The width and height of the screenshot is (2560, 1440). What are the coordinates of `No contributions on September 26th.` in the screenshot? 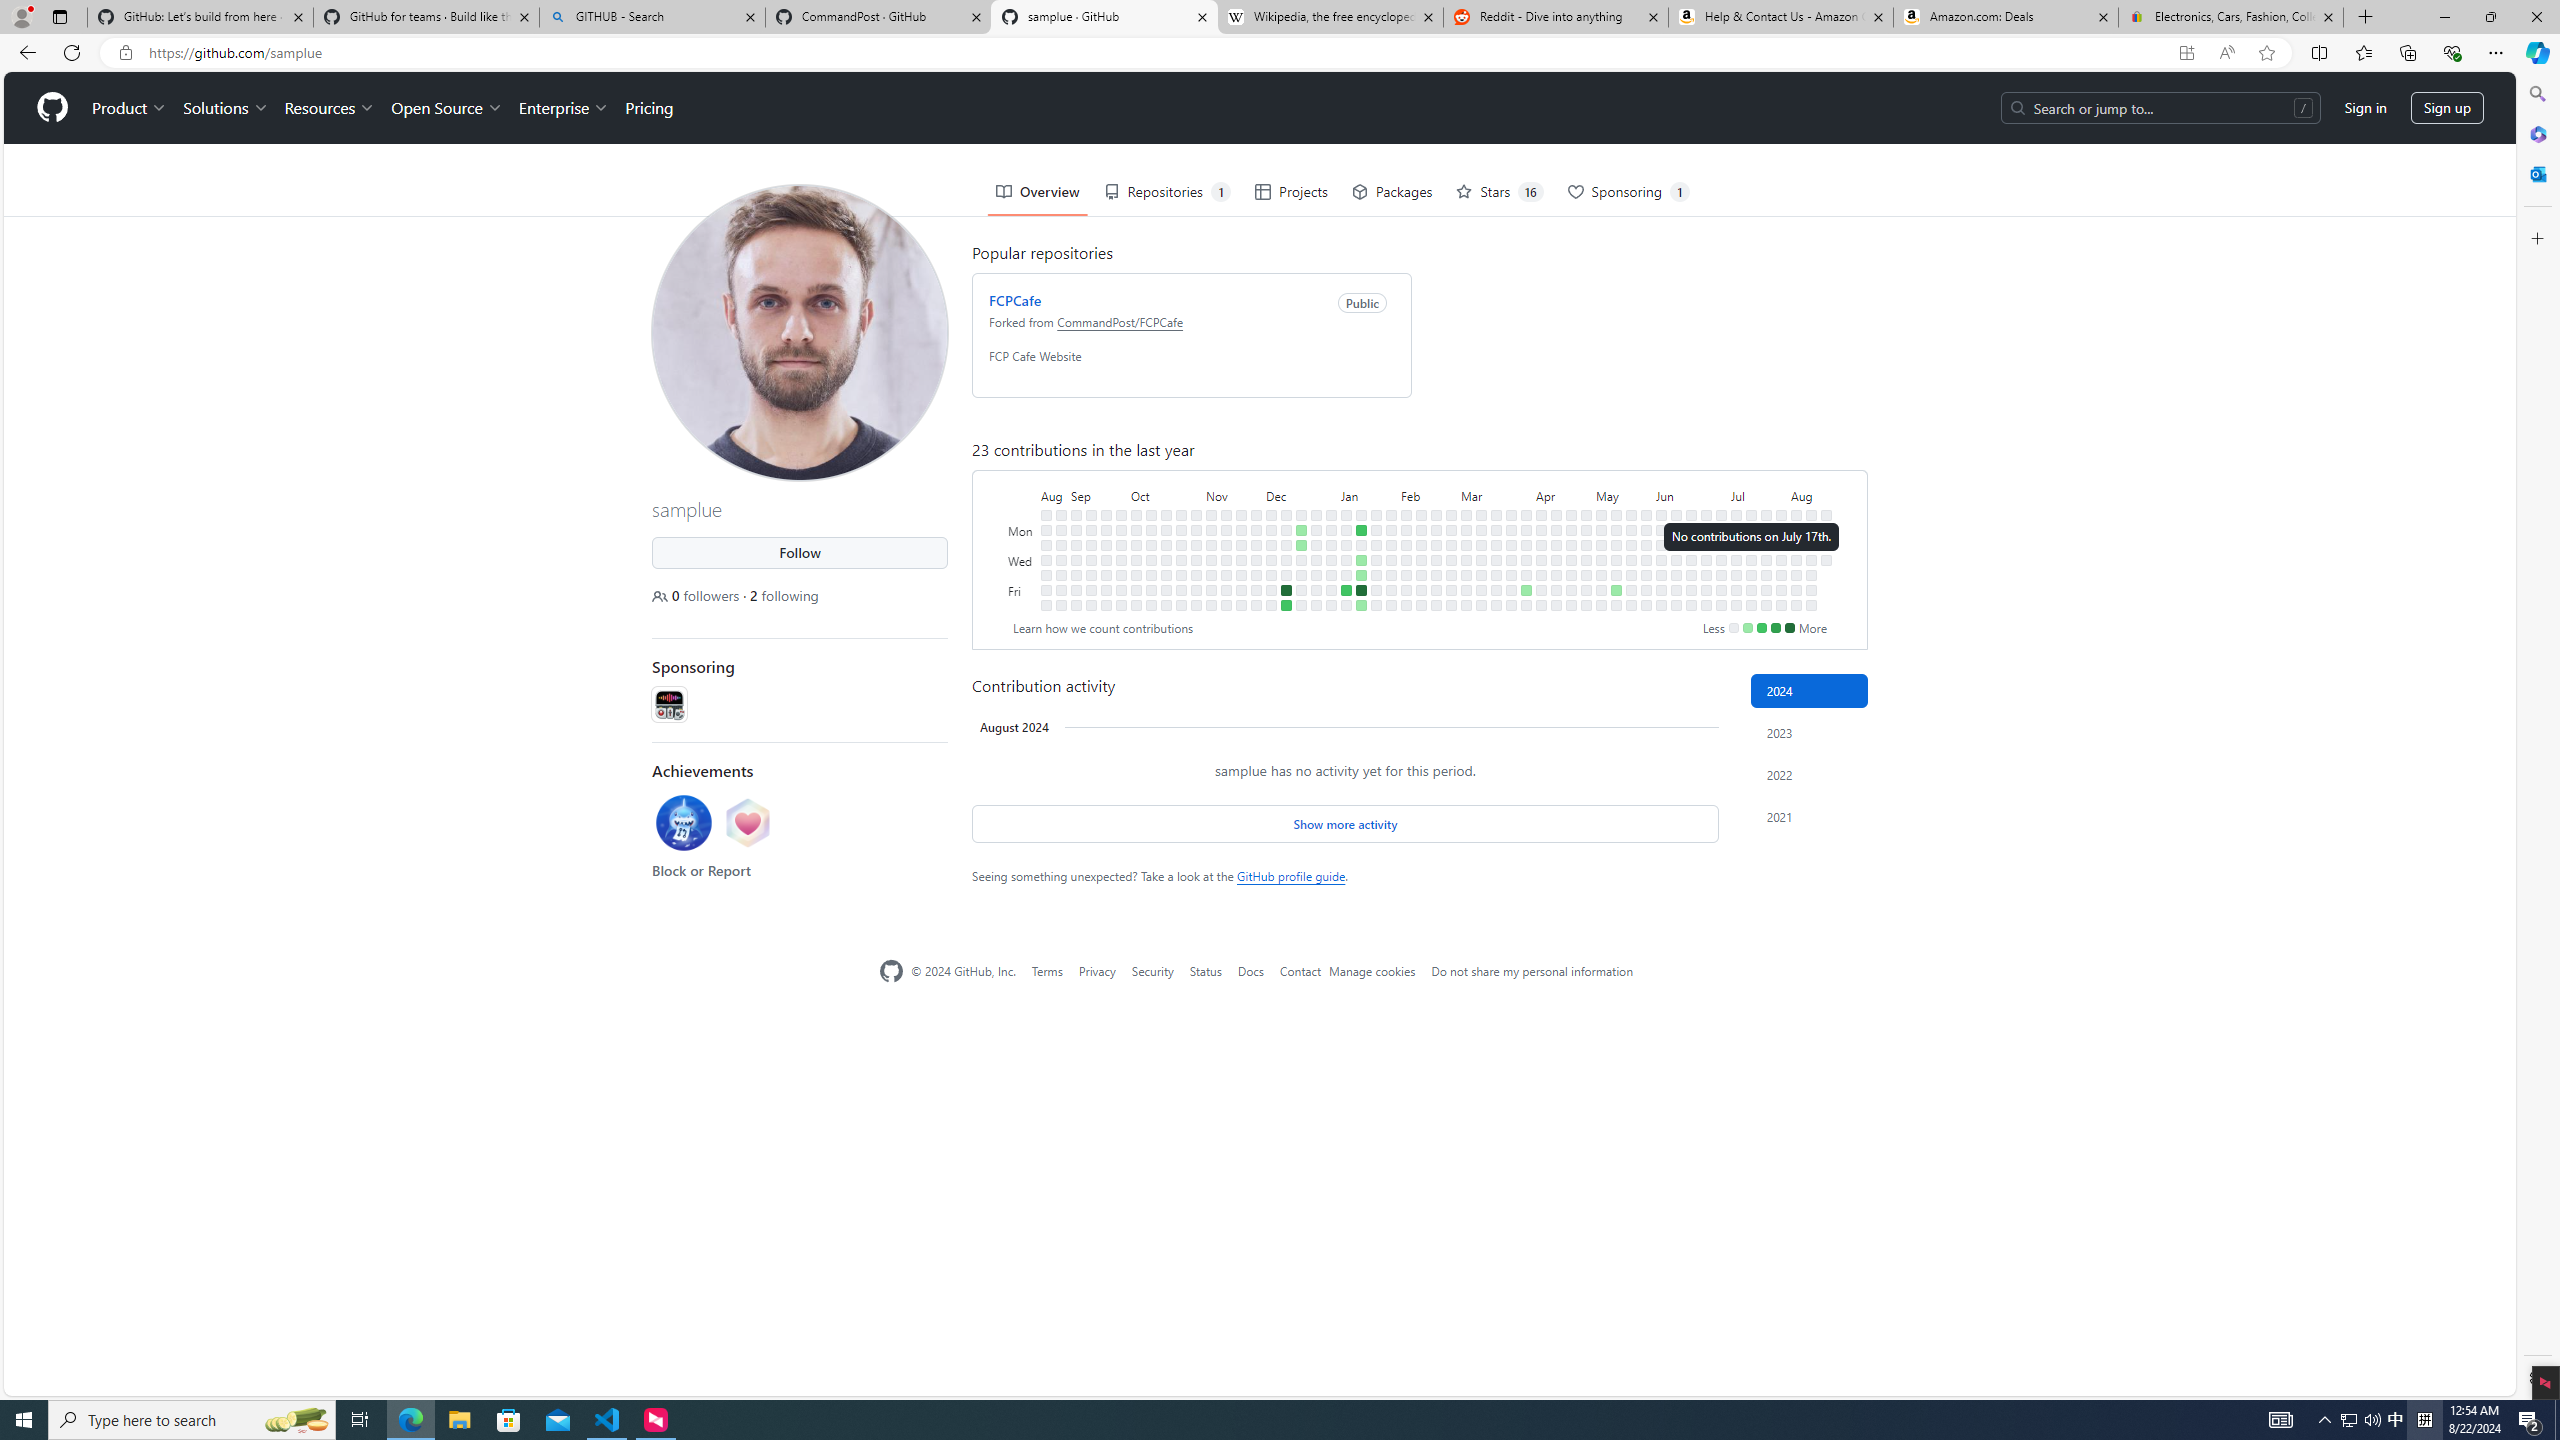 It's located at (1121, 544).